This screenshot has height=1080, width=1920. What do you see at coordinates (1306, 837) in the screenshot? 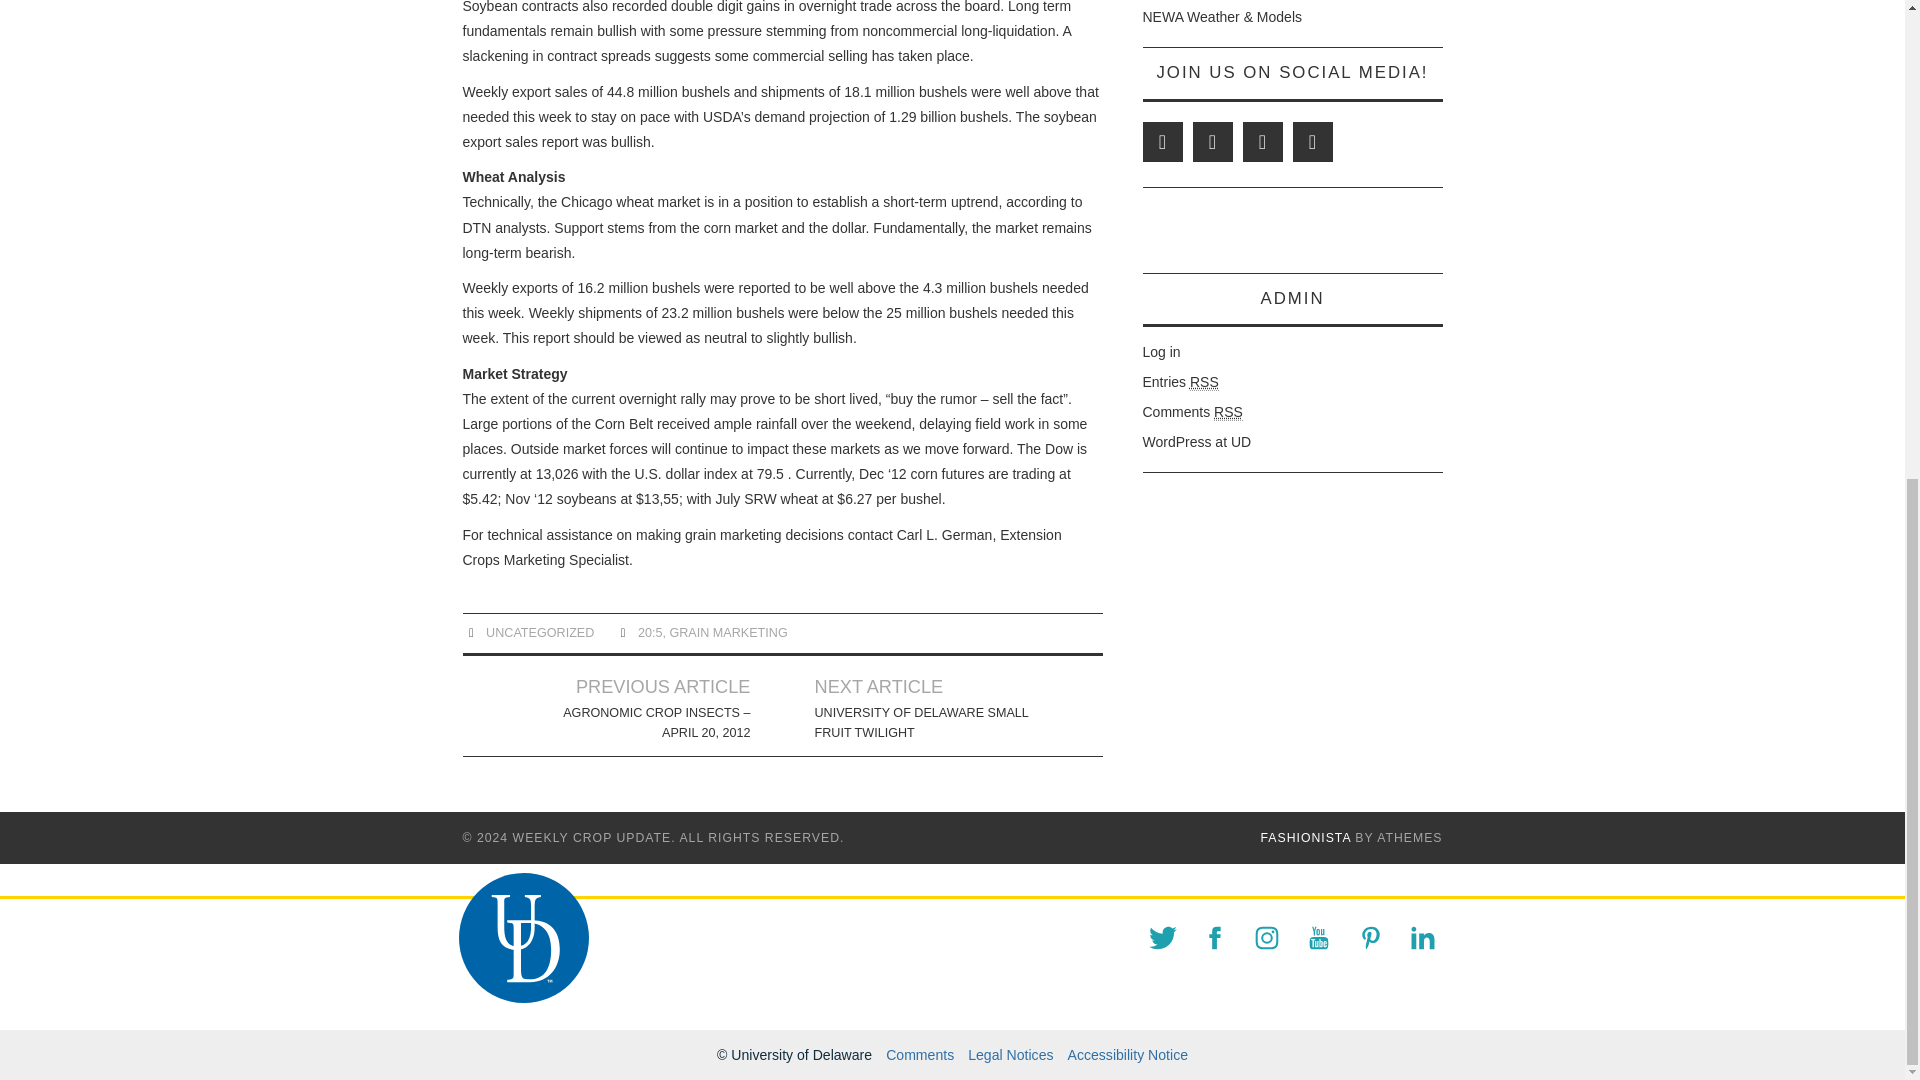
I see `FASHIONISTA` at bounding box center [1306, 837].